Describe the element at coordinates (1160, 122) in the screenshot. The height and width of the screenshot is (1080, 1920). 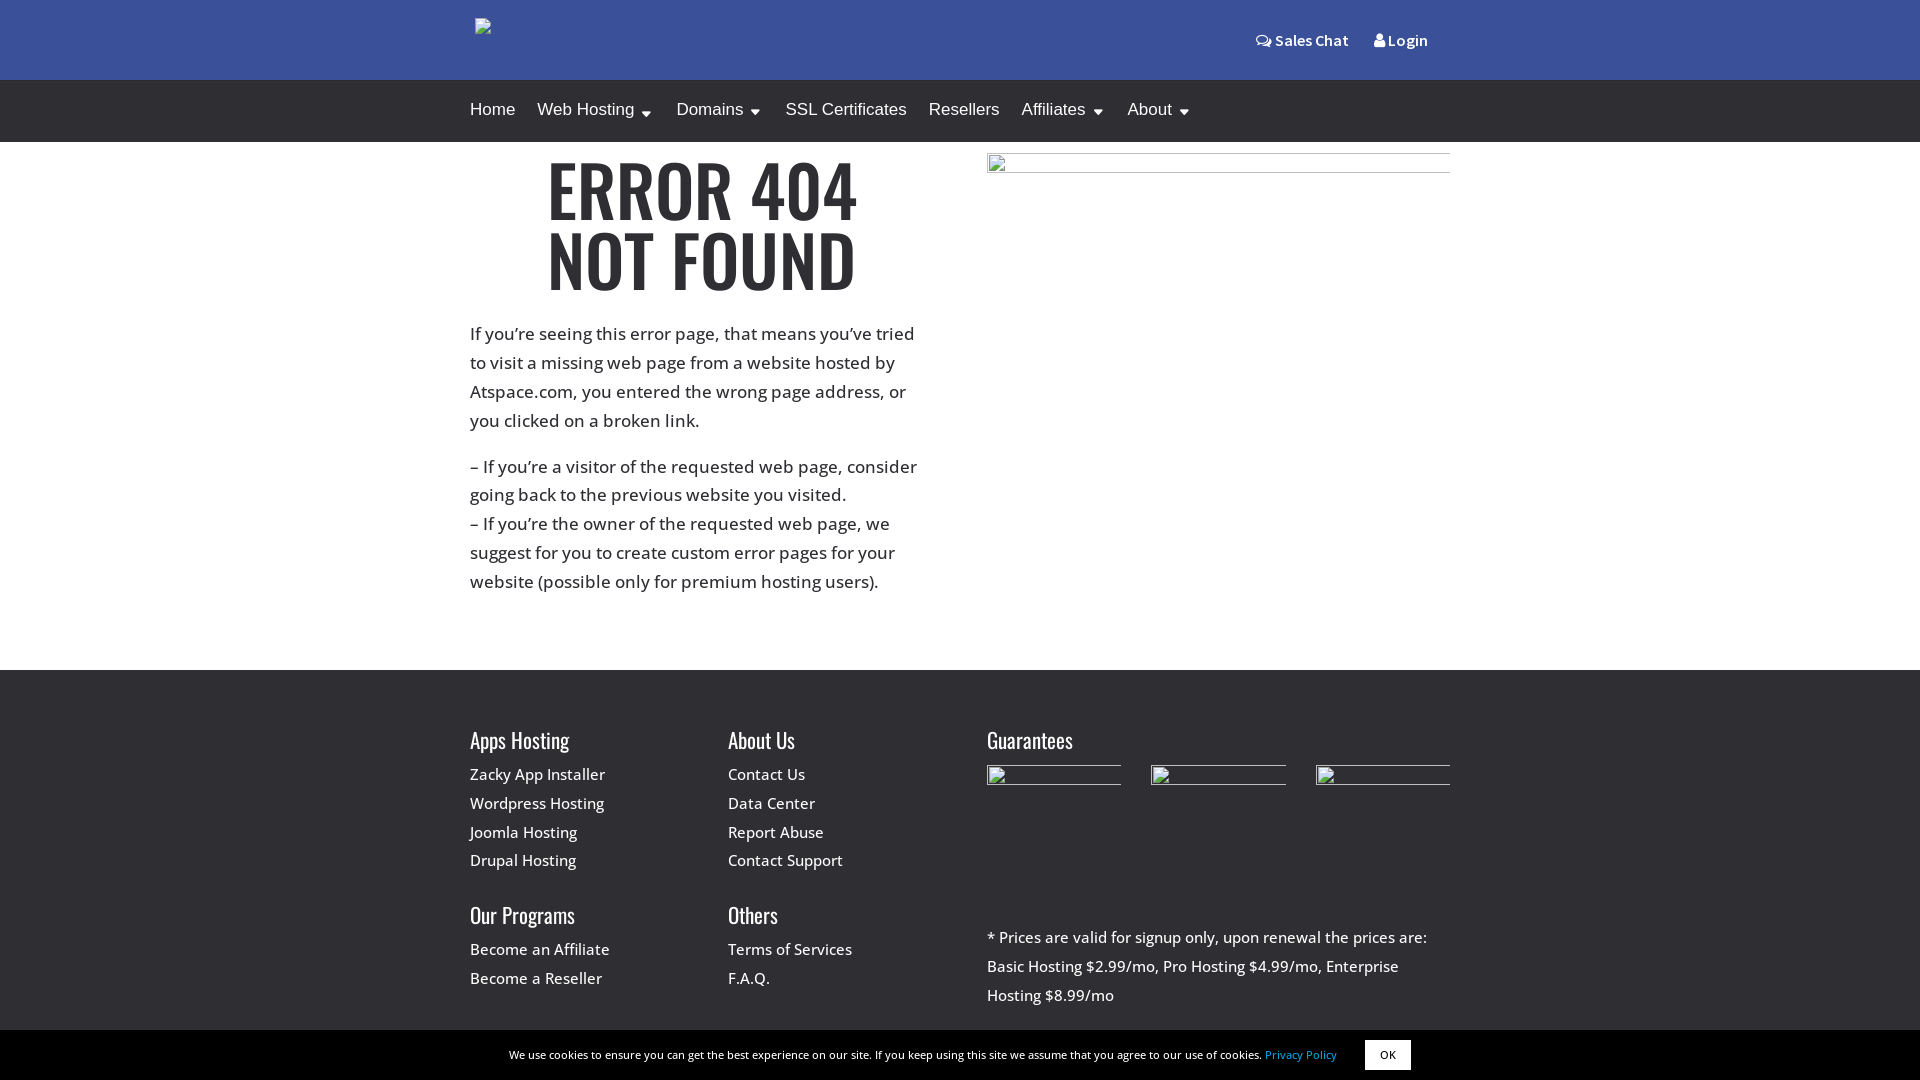
I see `About` at that location.